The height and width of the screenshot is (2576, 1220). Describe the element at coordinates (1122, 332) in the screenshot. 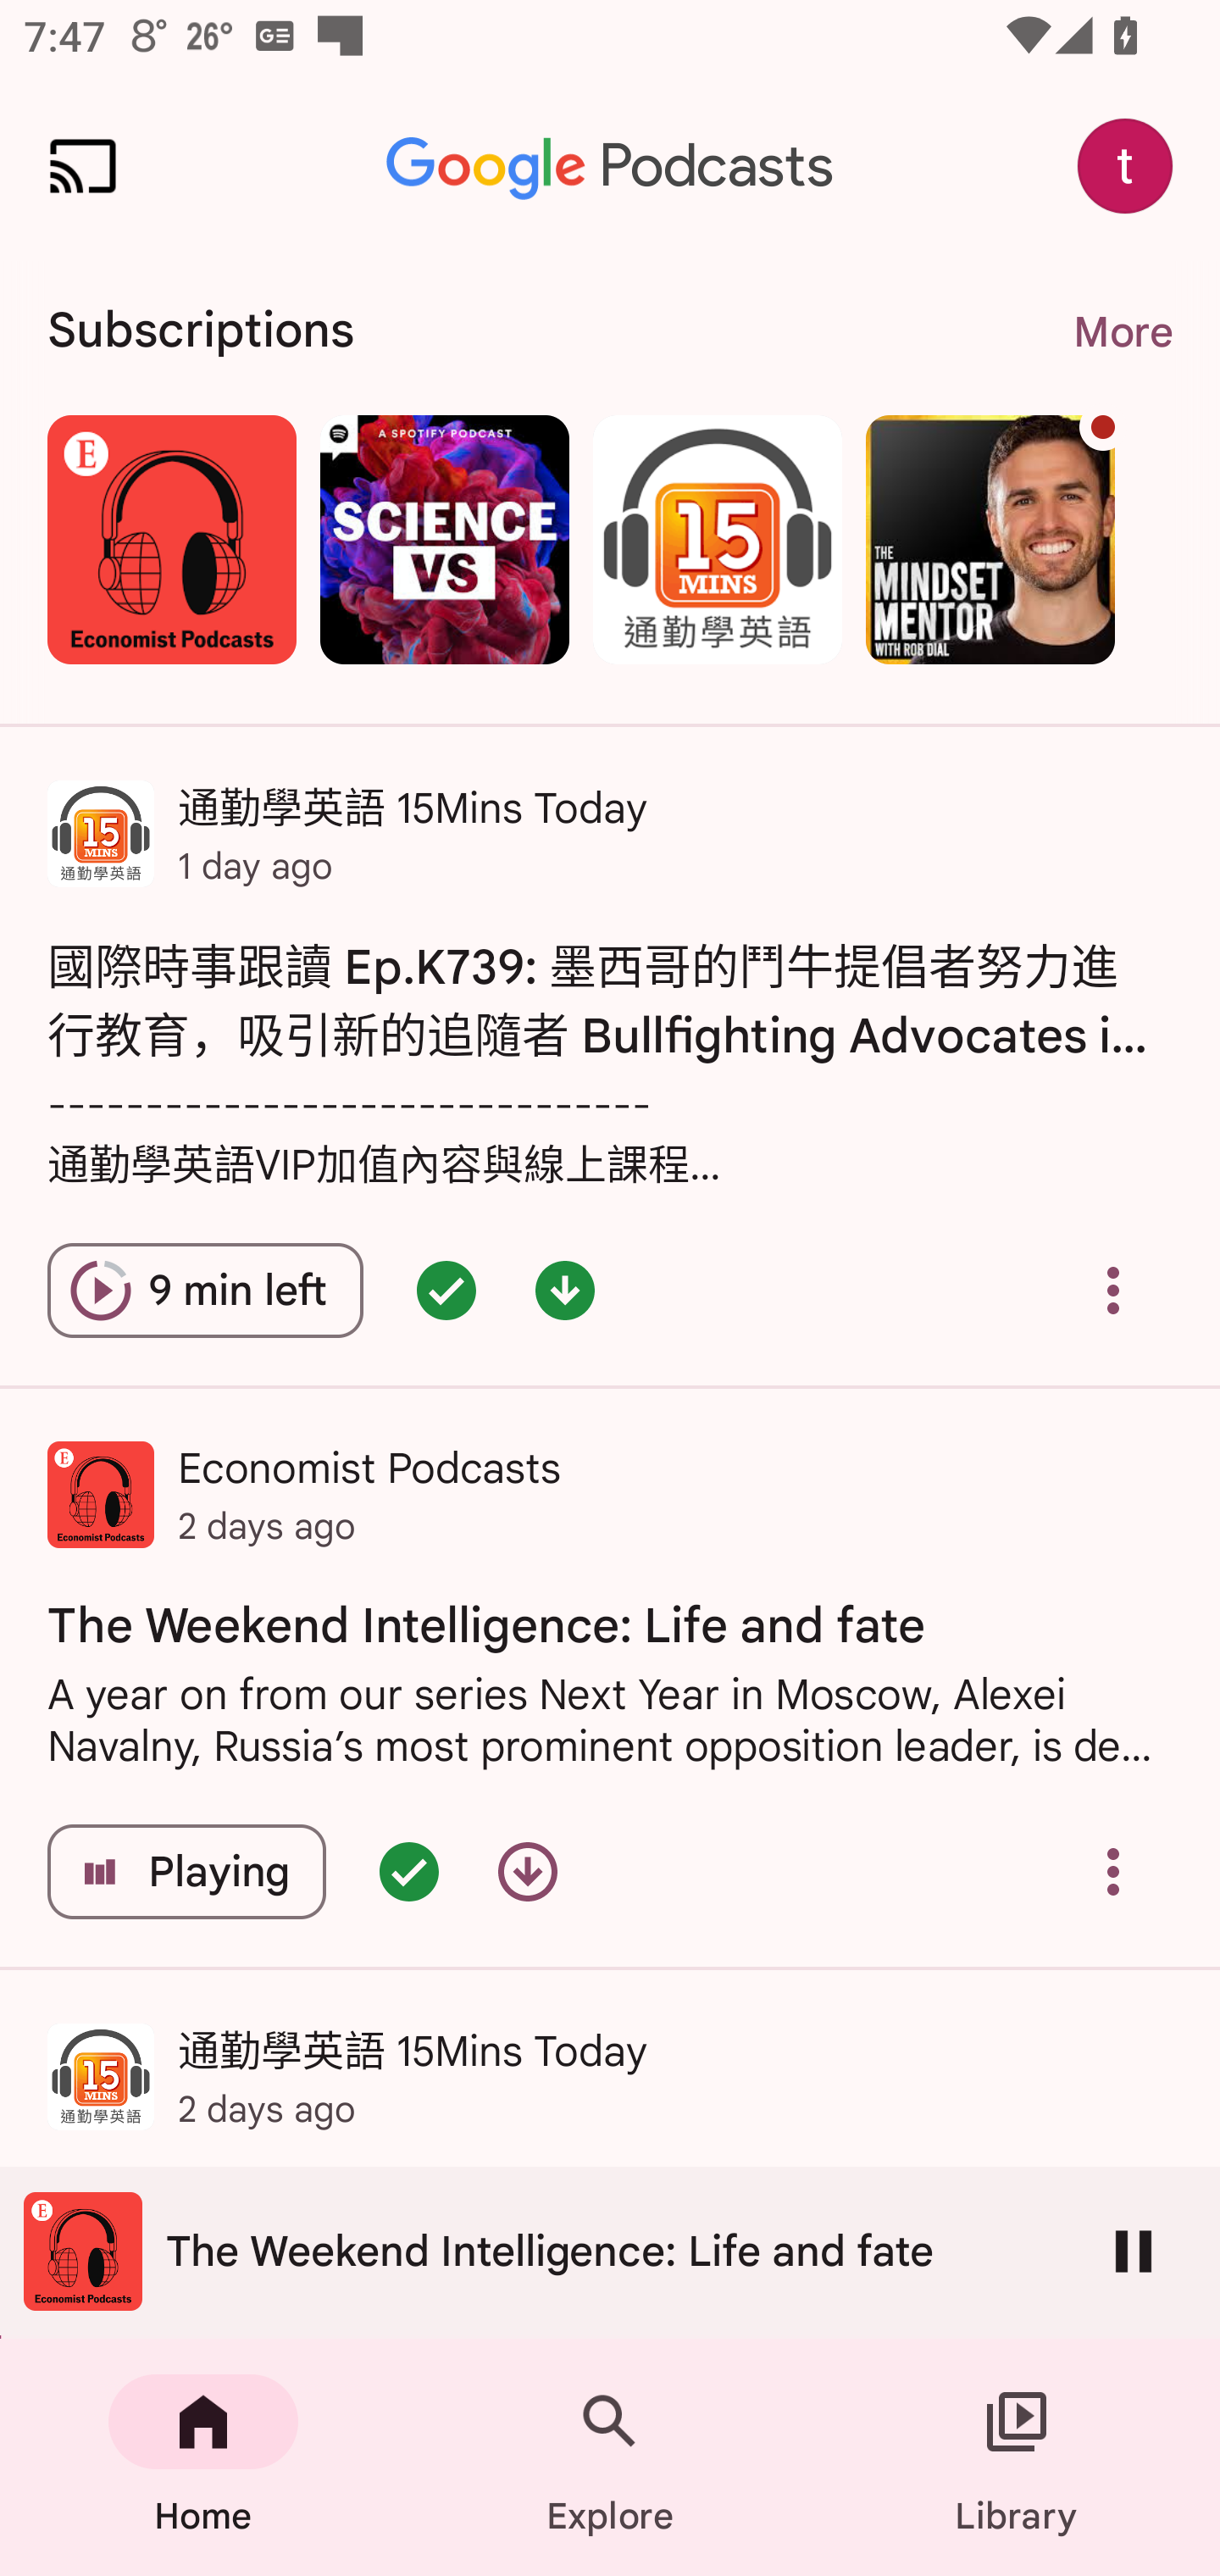

I see `More More. Navigate to subscriptions page.` at that location.